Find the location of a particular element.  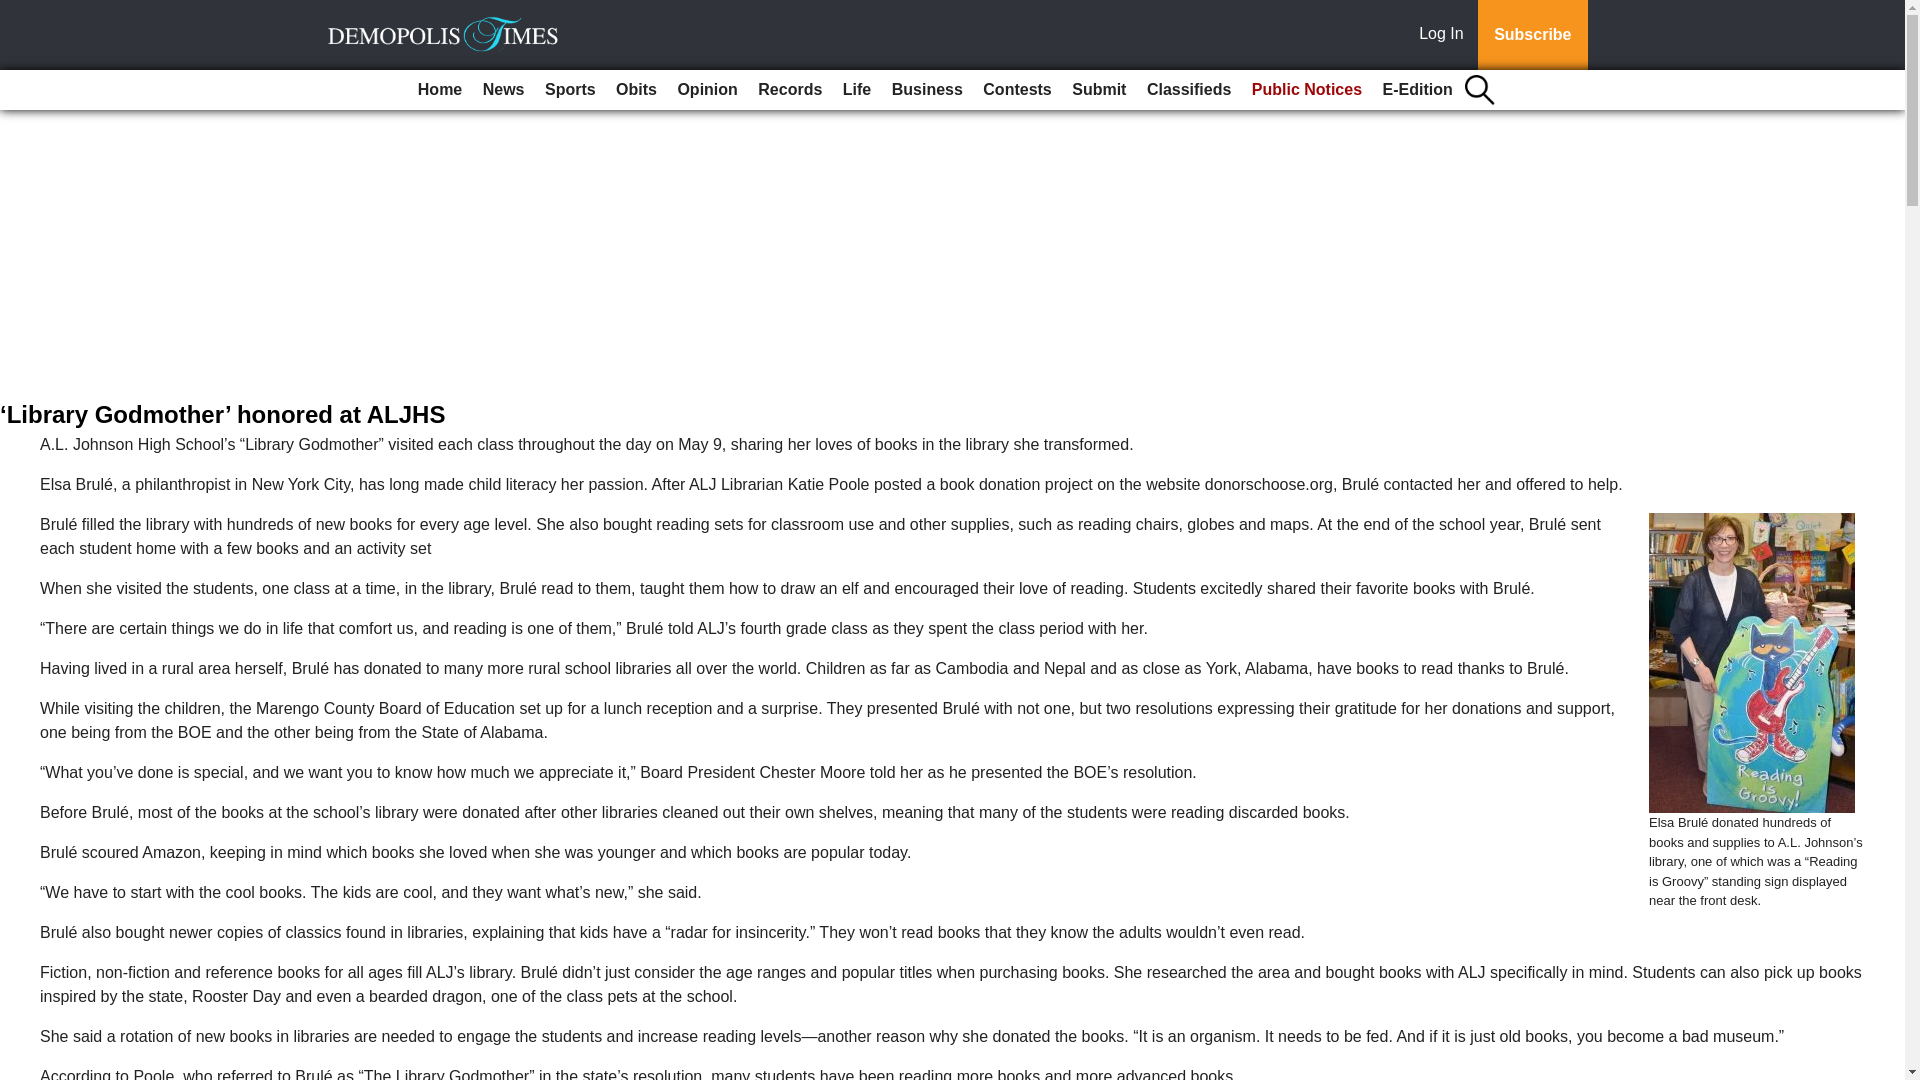

Log In is located at coordinates (1445, 35).